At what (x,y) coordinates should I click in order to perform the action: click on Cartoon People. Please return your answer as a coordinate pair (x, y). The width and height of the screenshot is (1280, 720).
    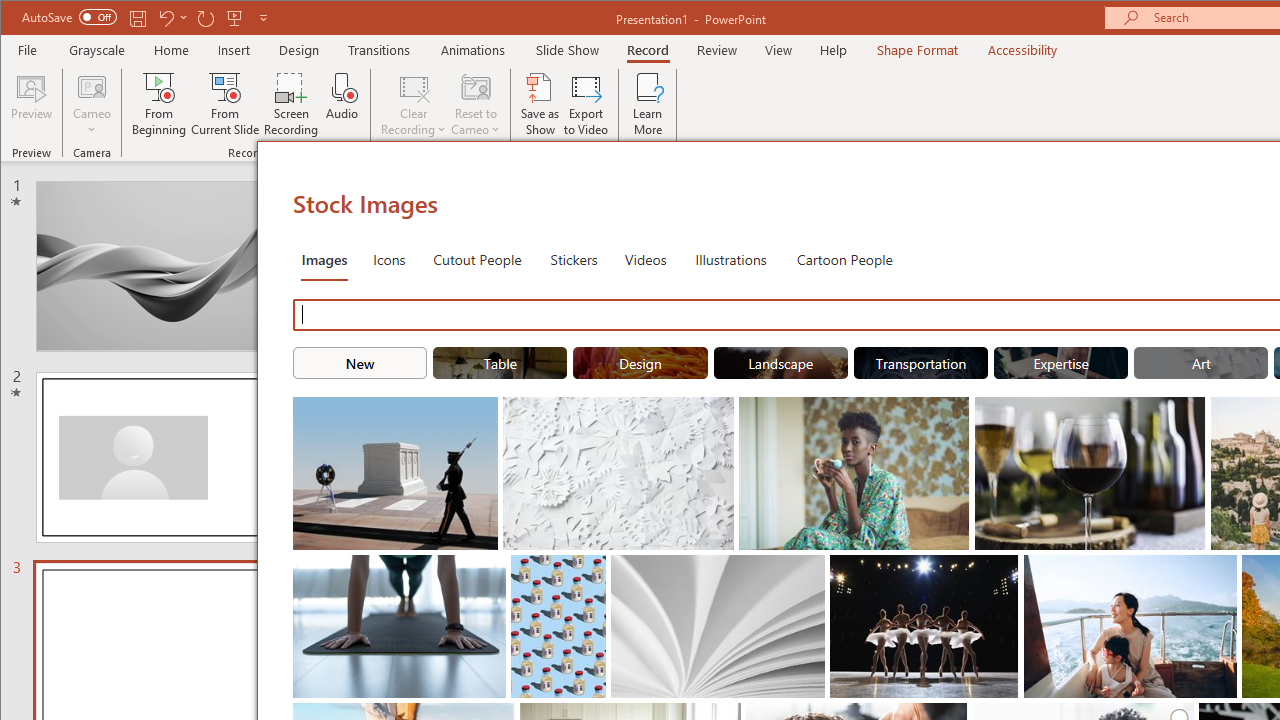
    Looking at the image, I should click on (844, 258).